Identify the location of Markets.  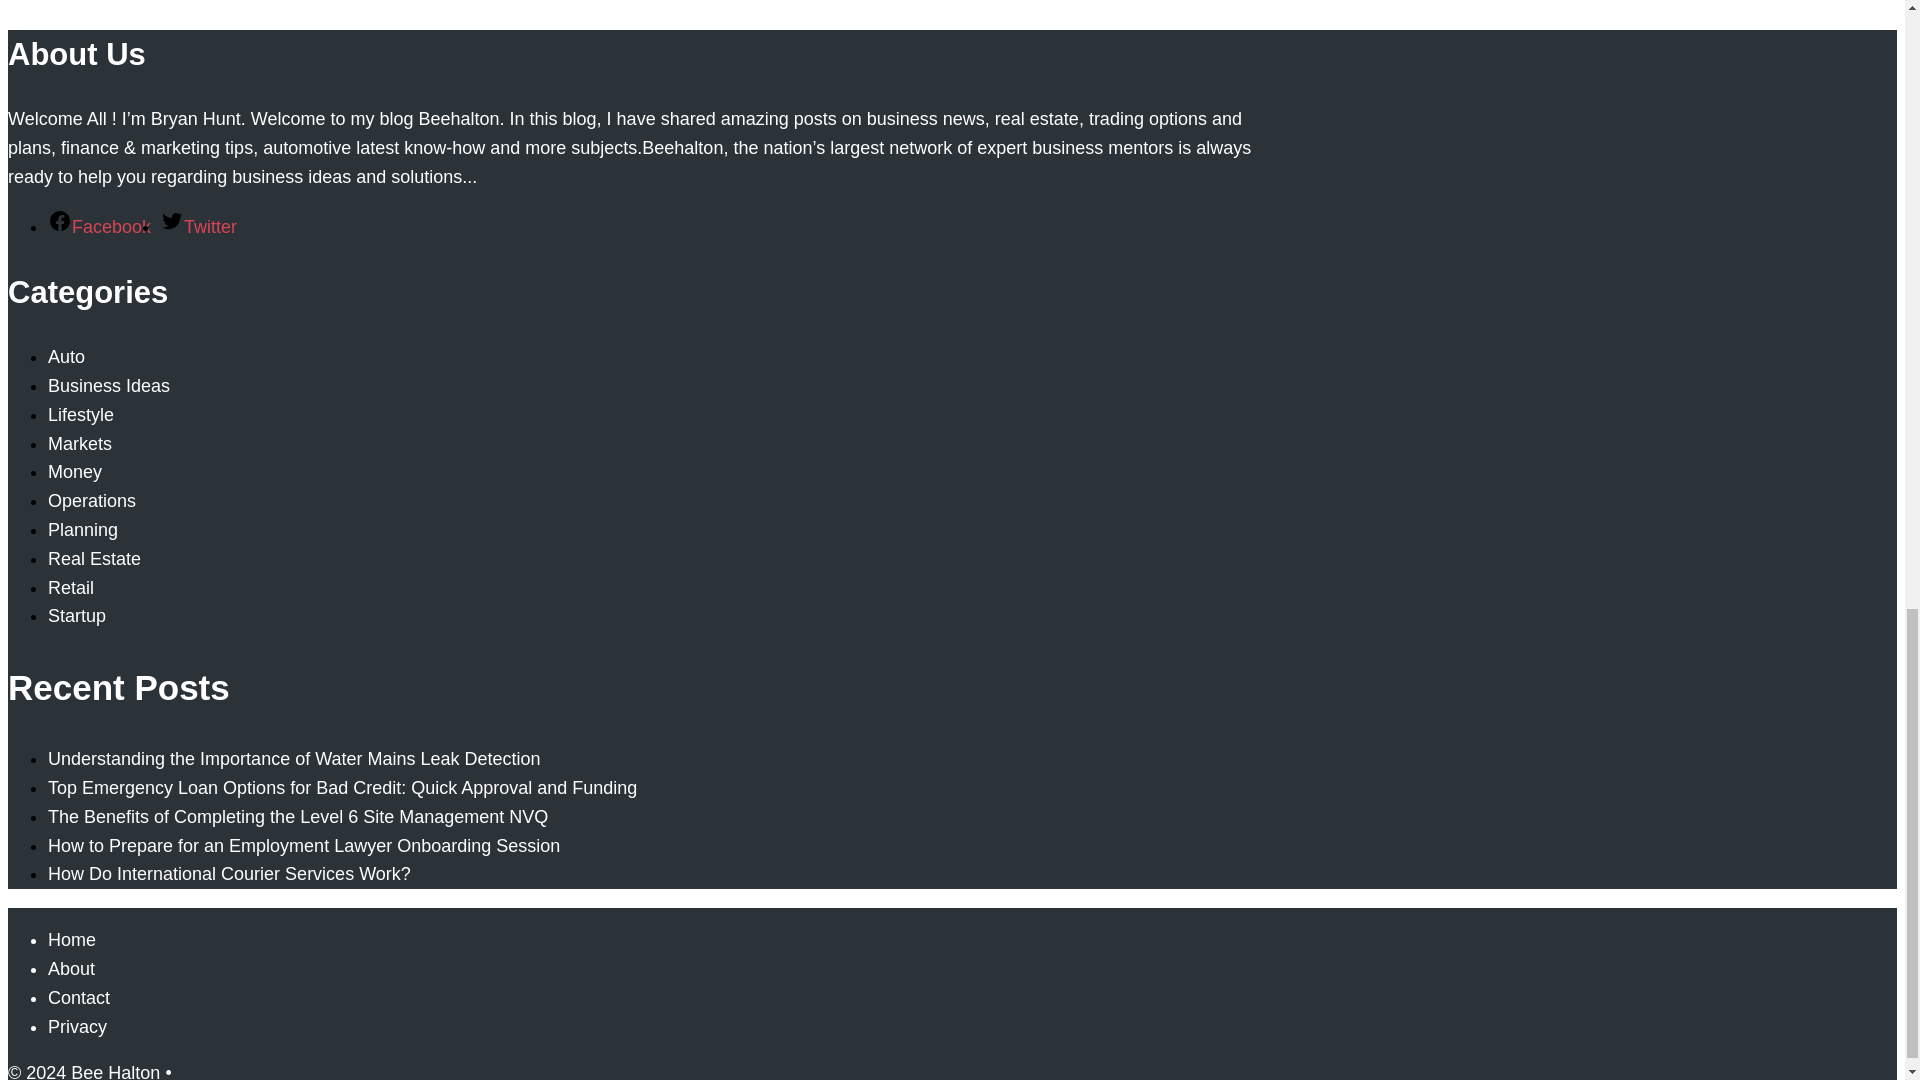
(80, 444).